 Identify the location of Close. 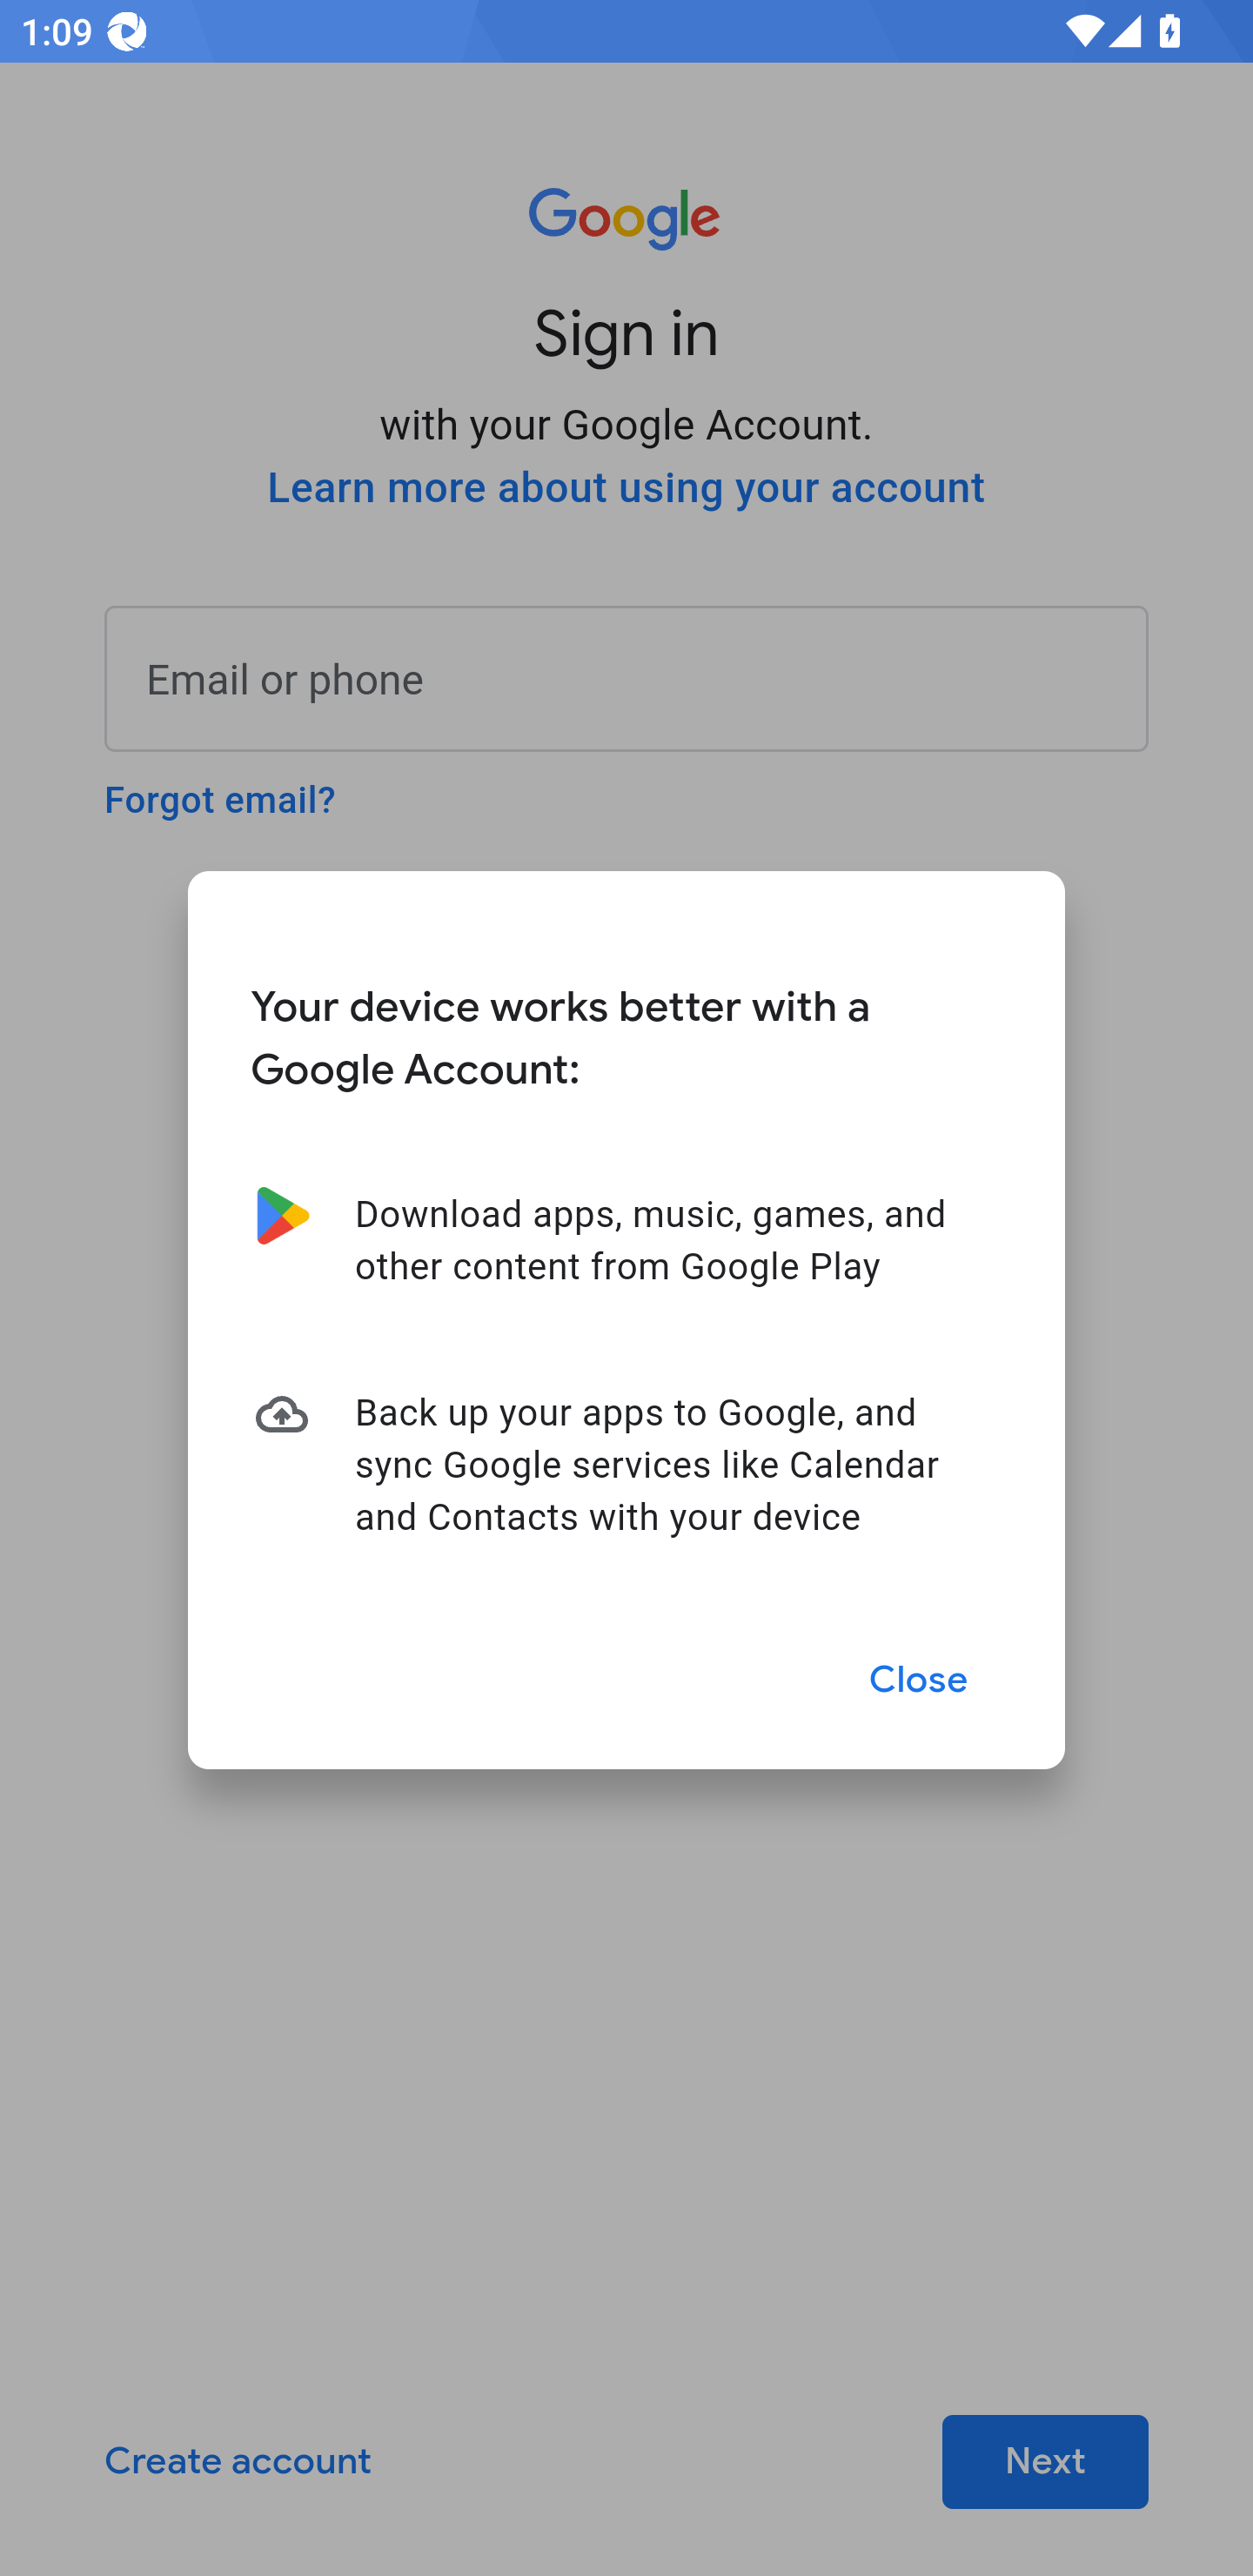
(919, 1680).